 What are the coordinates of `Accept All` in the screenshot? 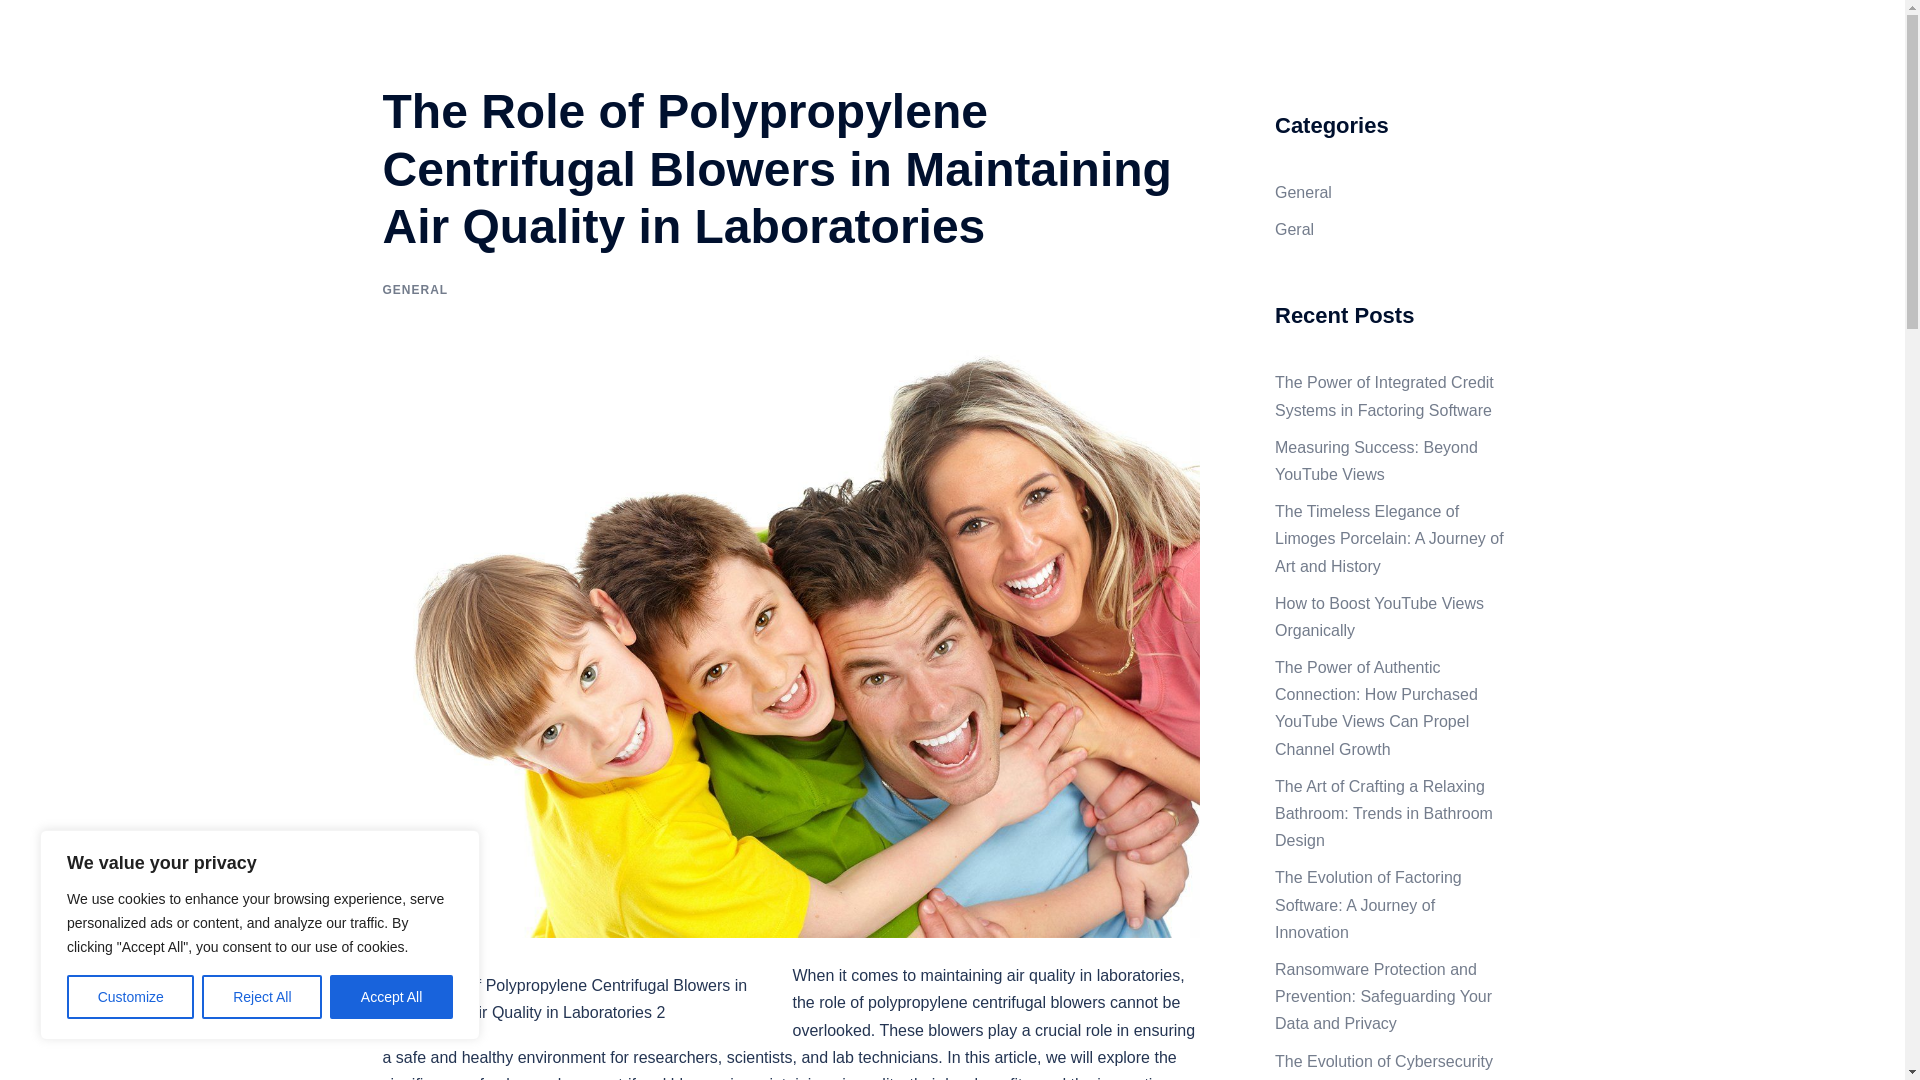 It's located at (392, 997).